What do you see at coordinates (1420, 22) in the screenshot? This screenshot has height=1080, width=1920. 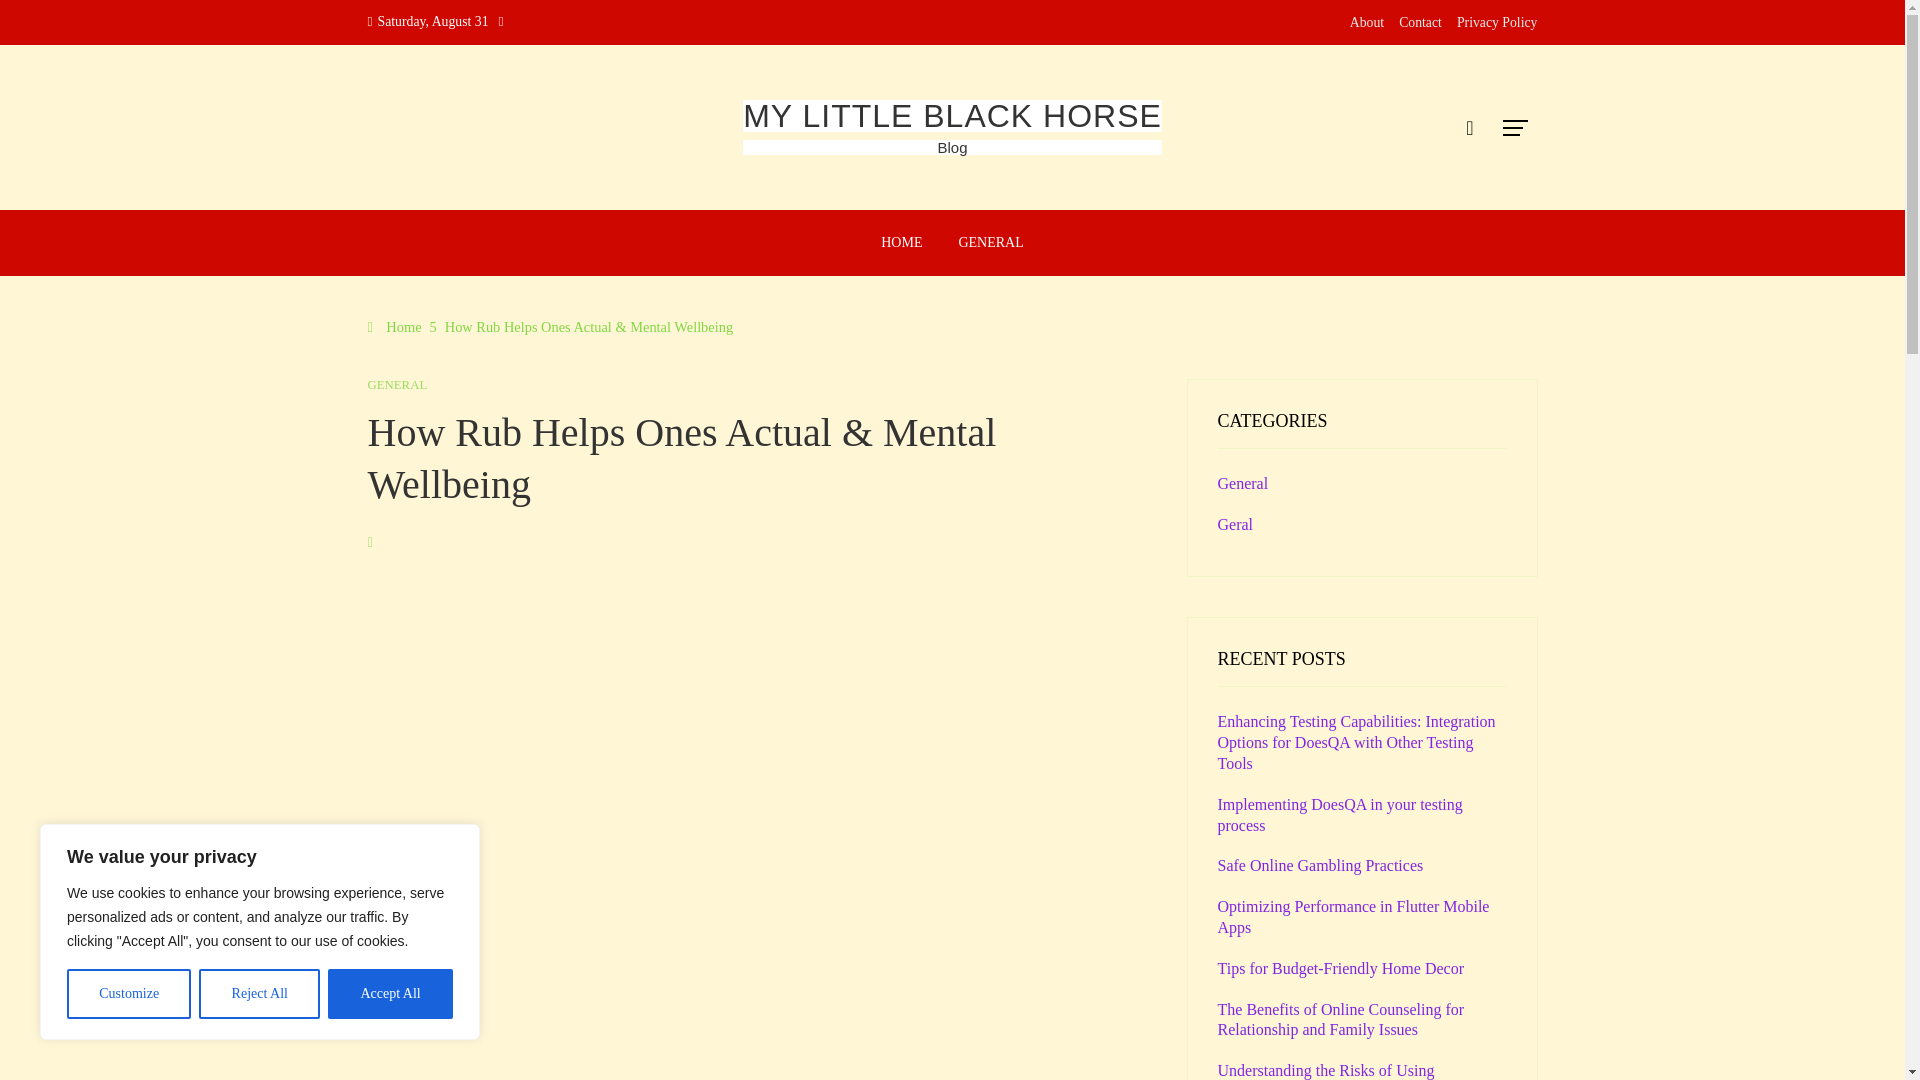 I see `Contact` at bounding box center [1420, 22].